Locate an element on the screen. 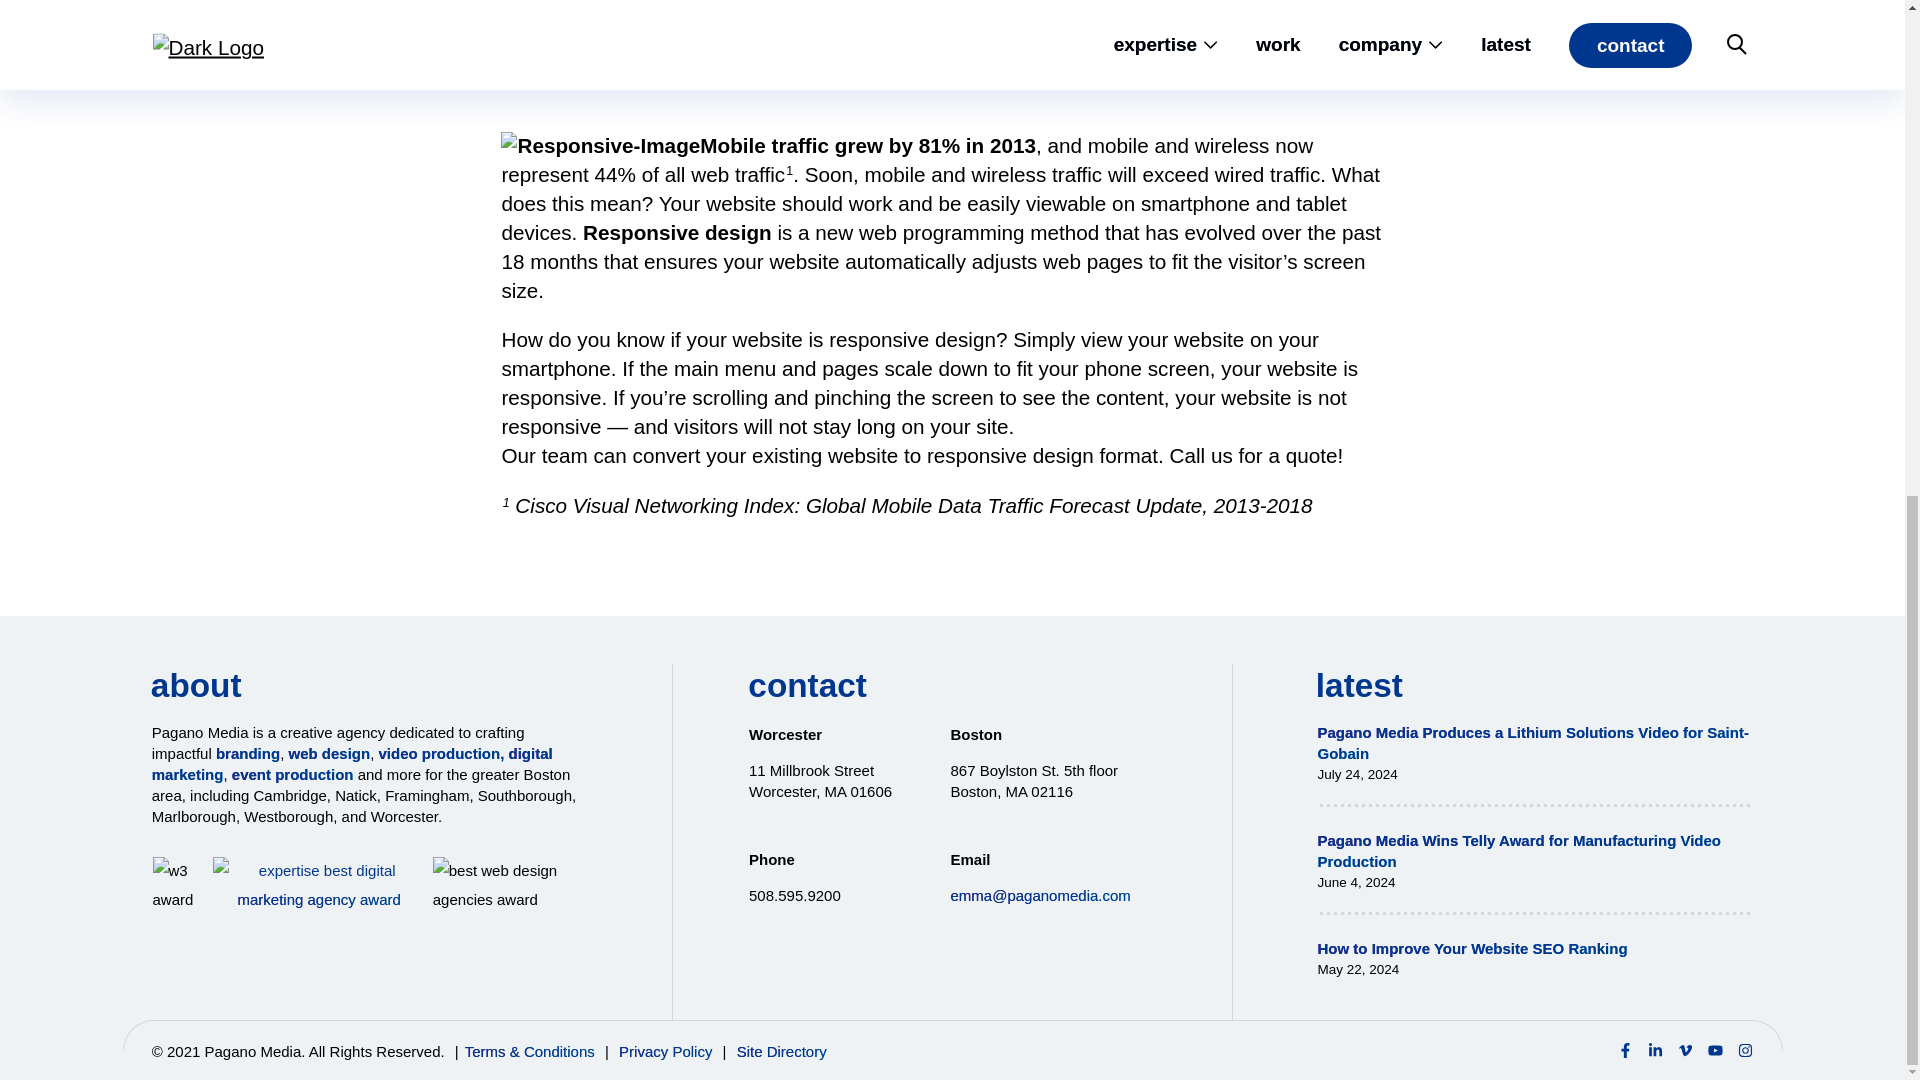 The image size is (1920, 1080). branding is located at coordinates (248, 754).